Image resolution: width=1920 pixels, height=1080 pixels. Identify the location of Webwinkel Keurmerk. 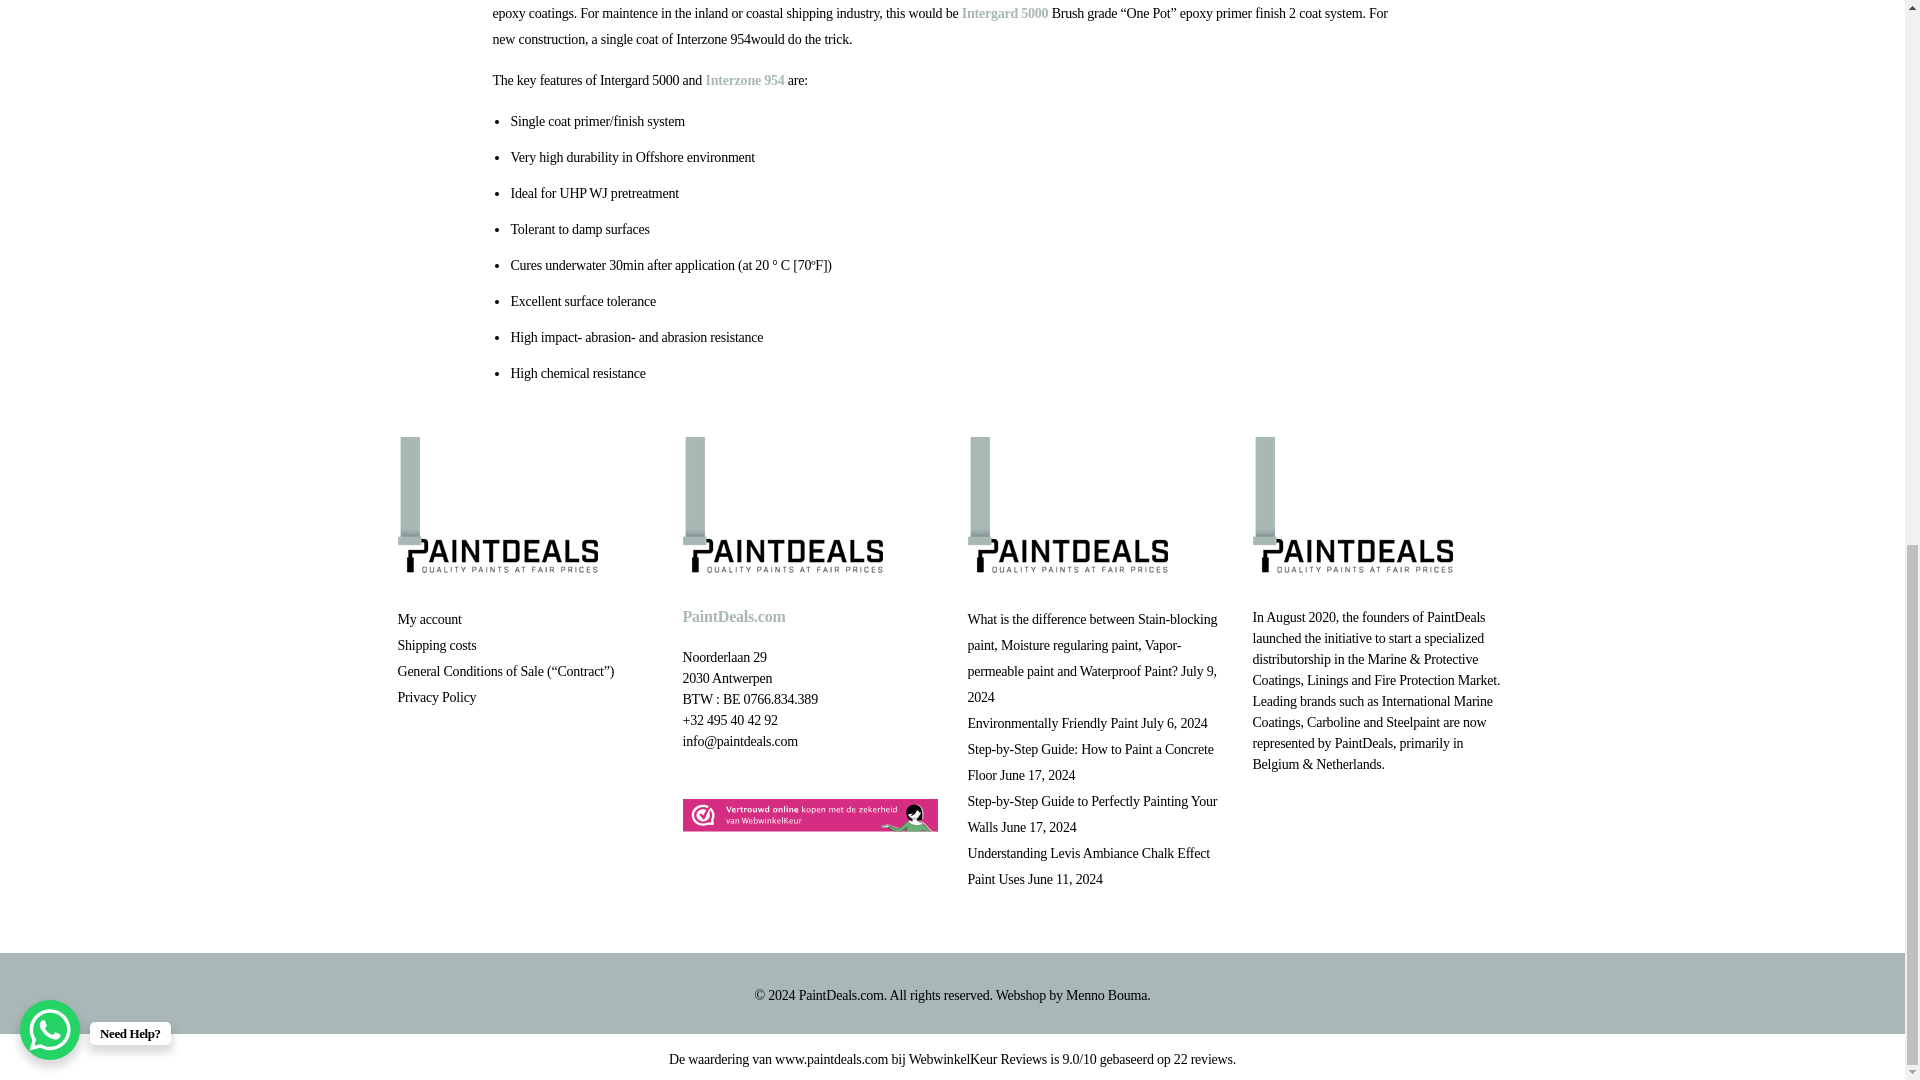
(808, 814).